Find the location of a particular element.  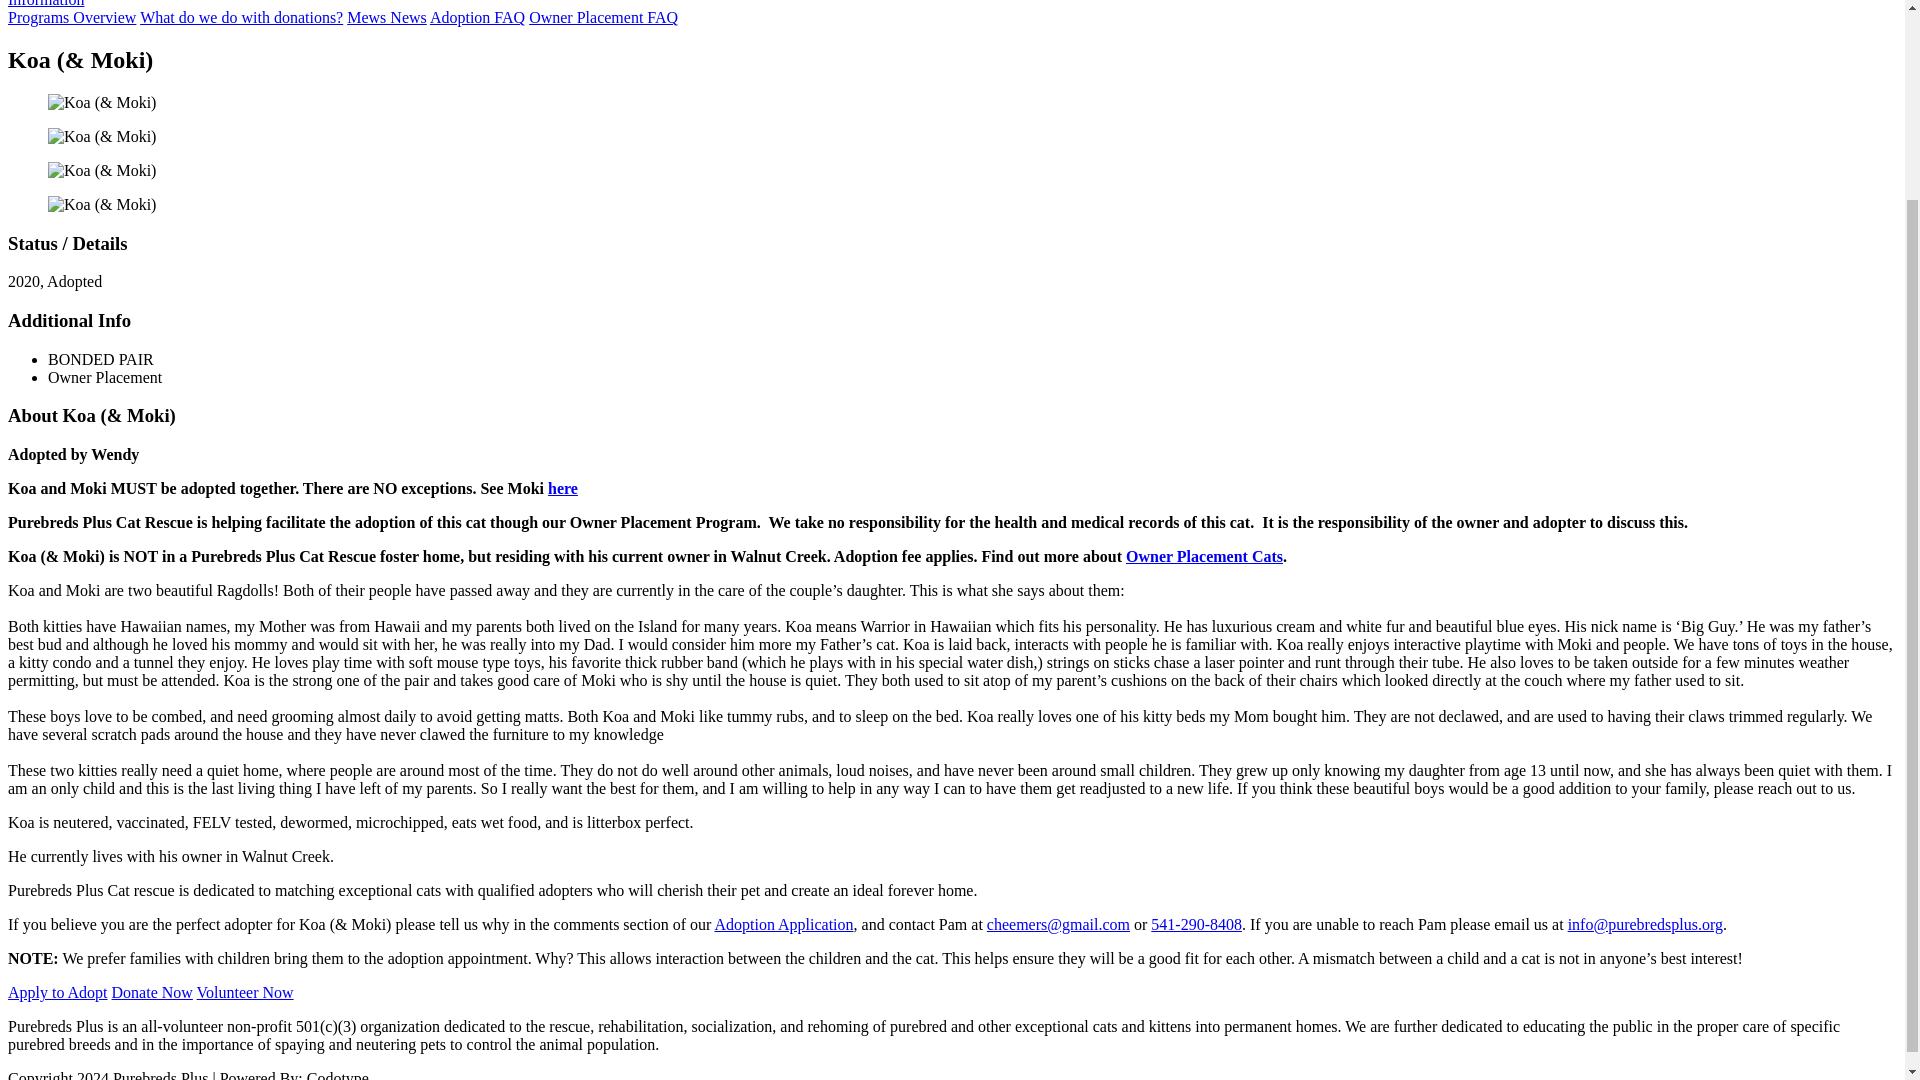

Owner Placement Cats is located at coordinates (1204, 556).